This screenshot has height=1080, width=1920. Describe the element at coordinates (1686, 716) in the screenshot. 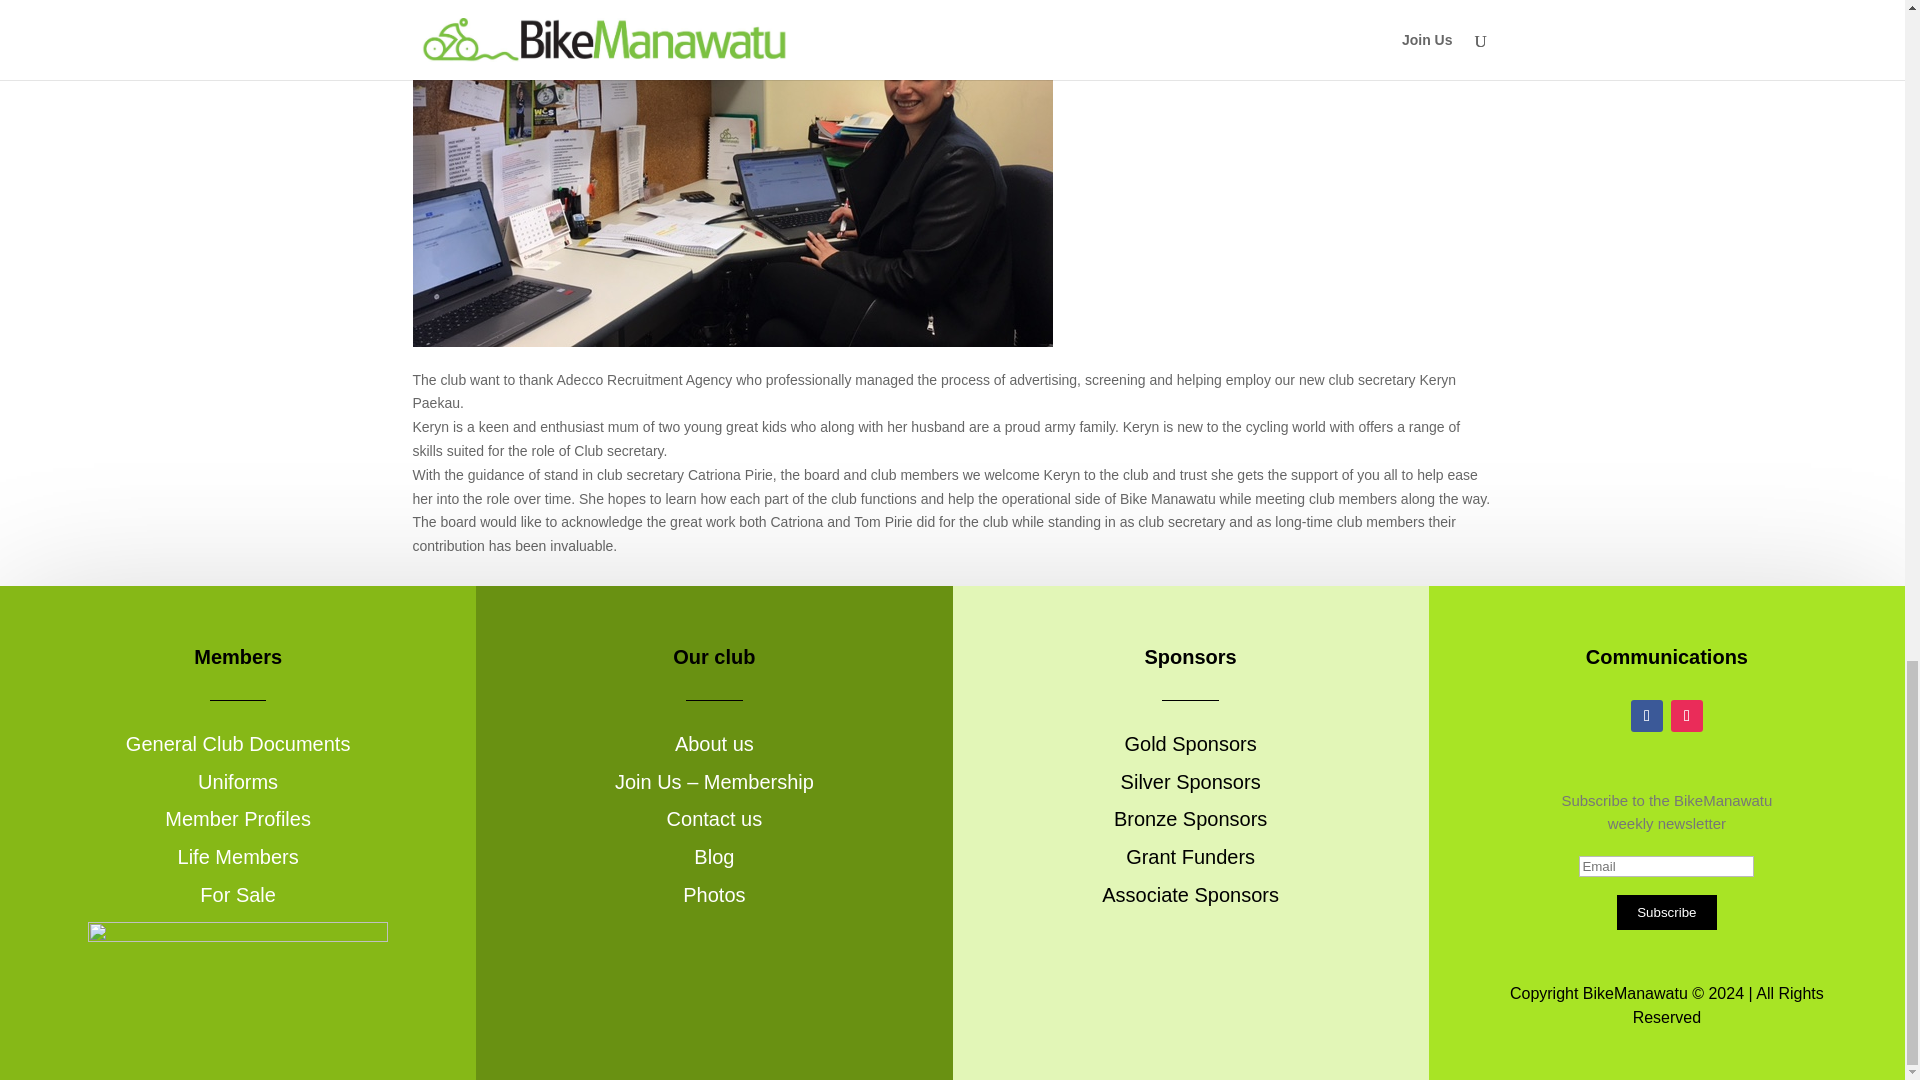

I see `Follow on Instagram` at that location.